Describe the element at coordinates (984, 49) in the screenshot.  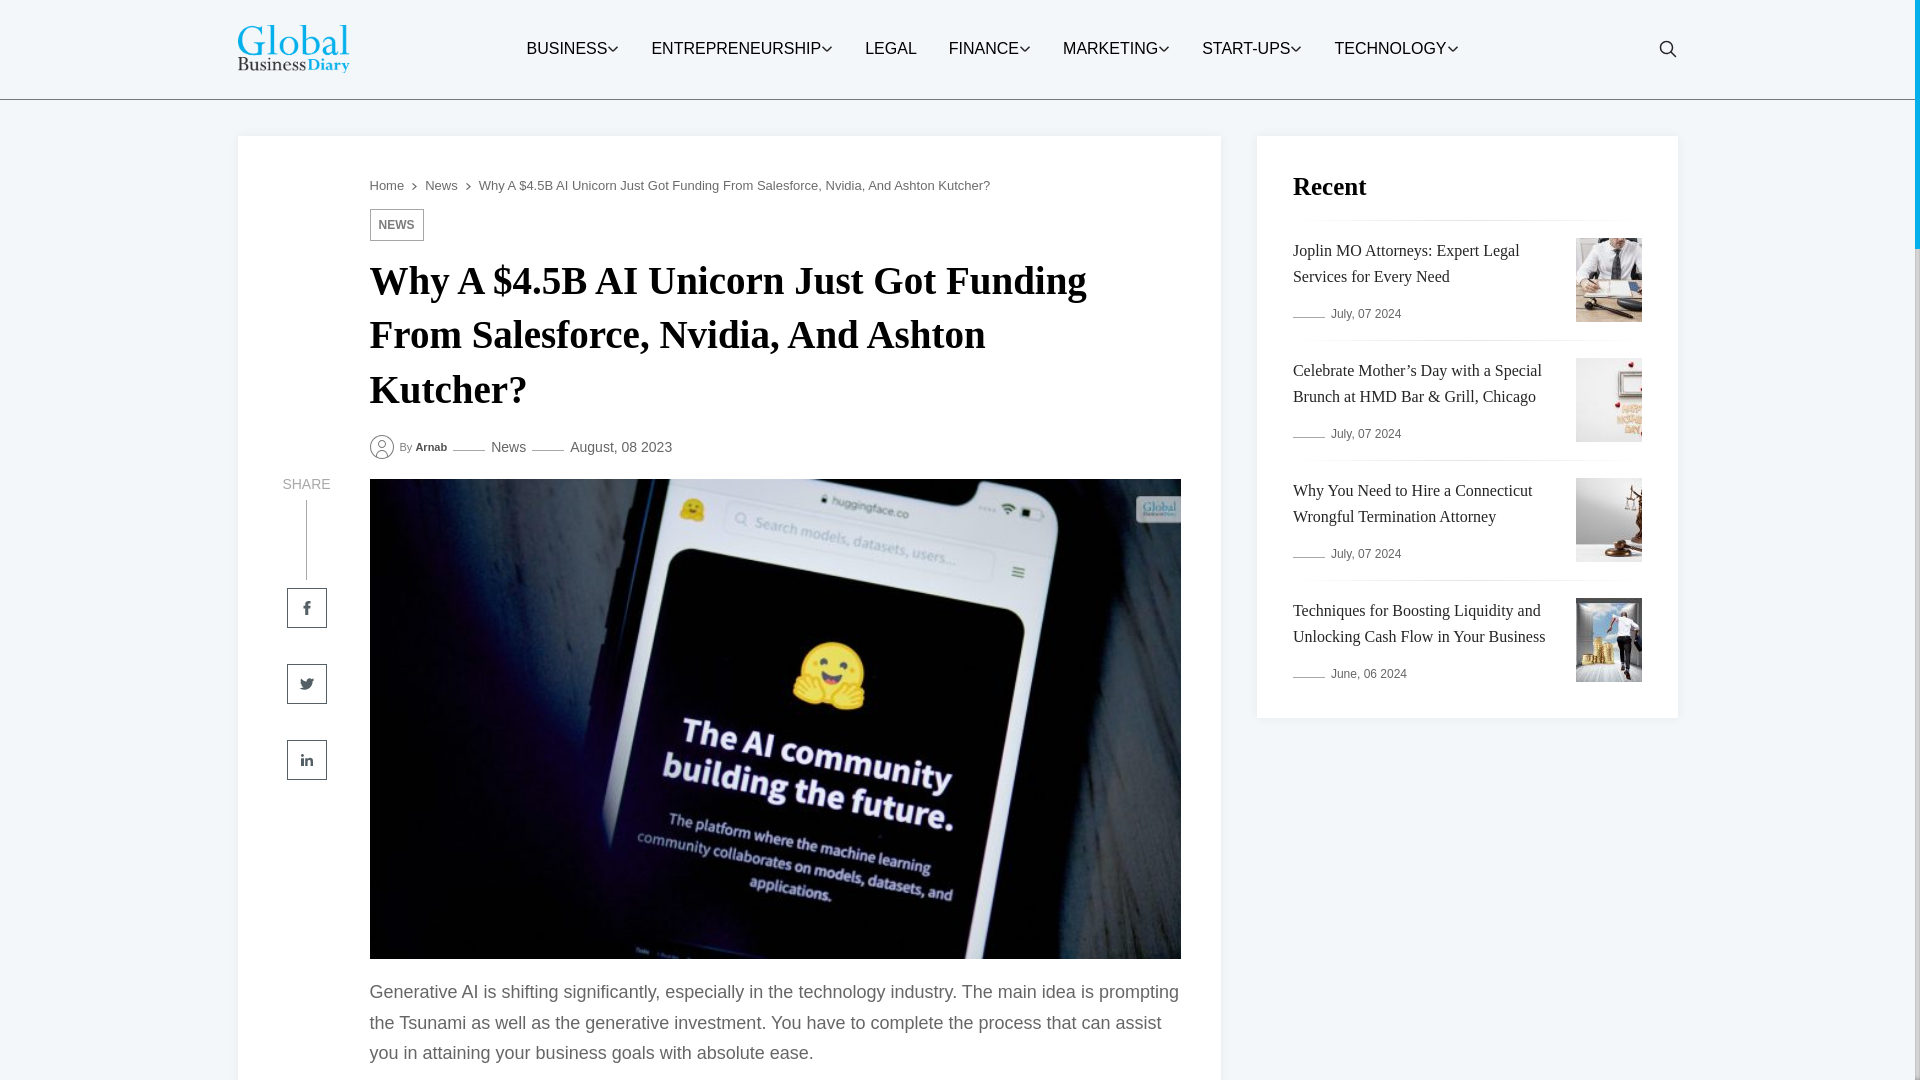
I see `FINANCE` at that location.